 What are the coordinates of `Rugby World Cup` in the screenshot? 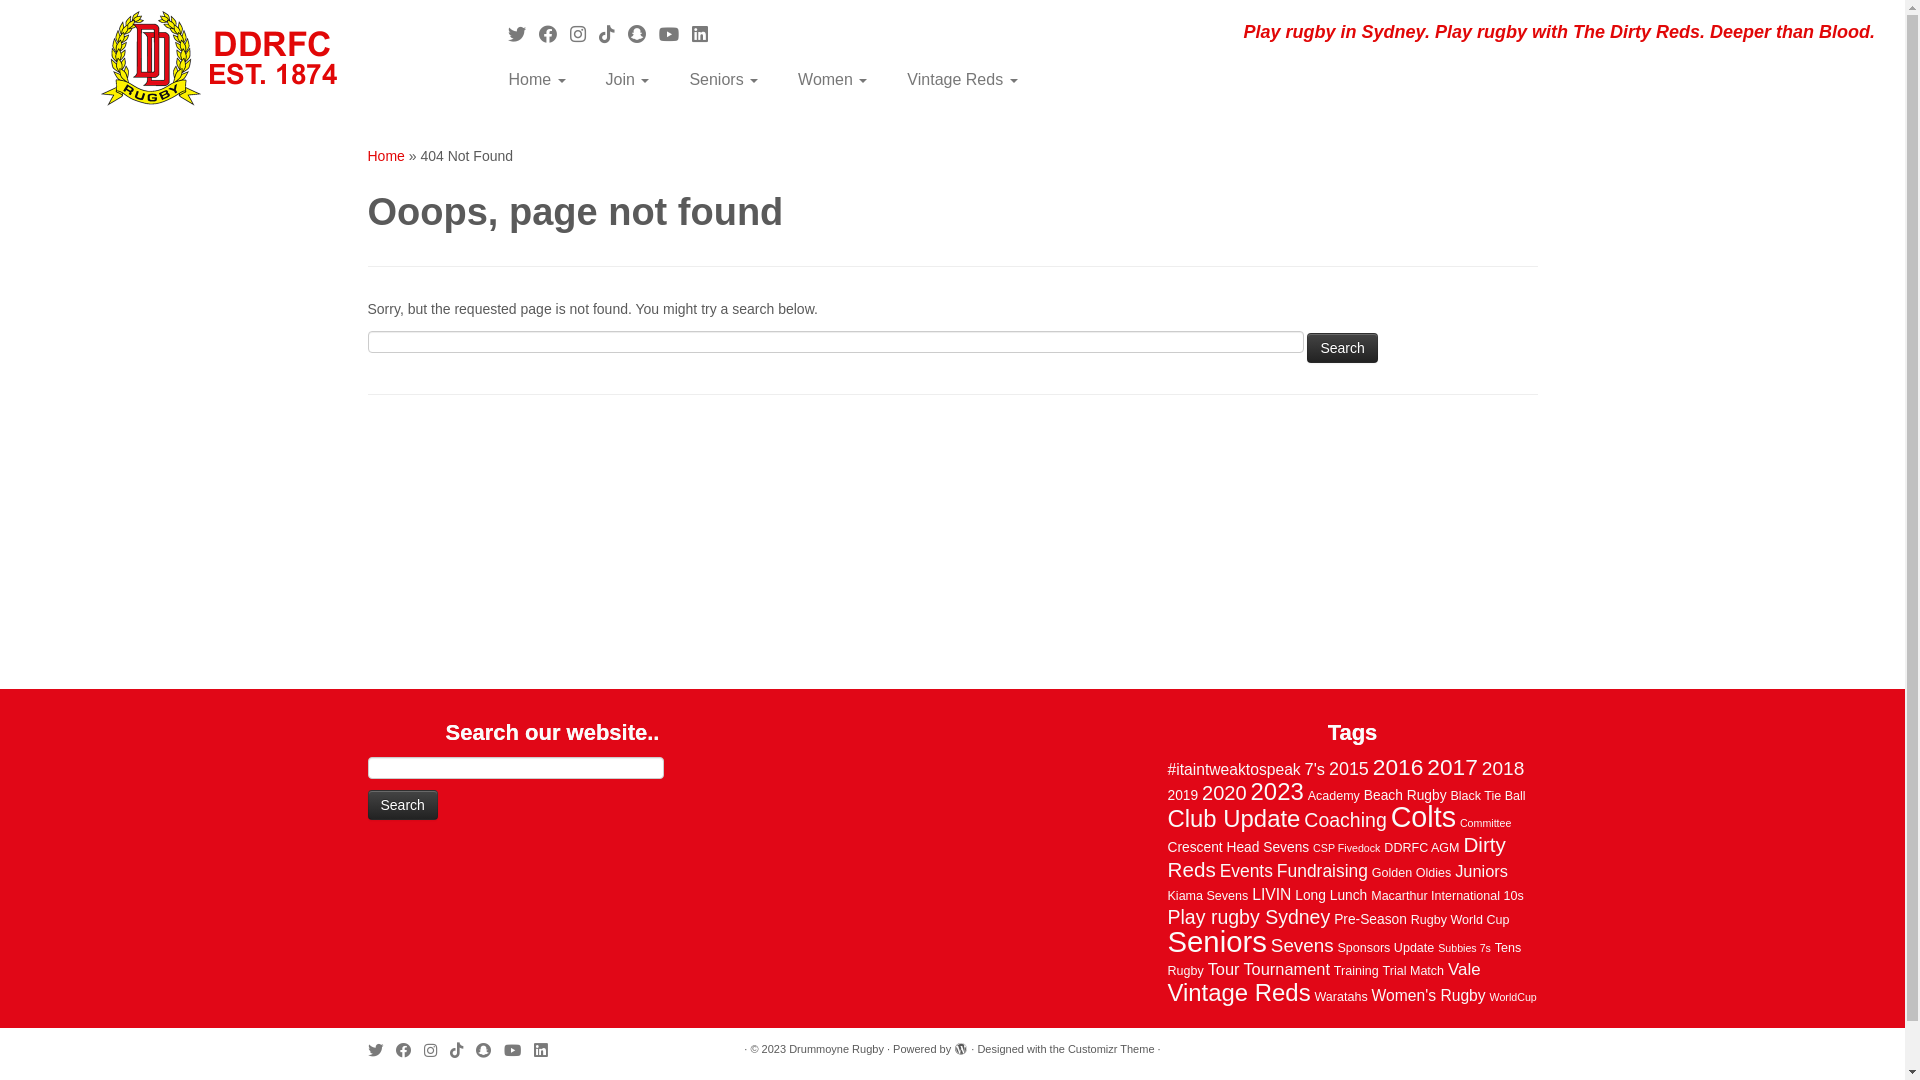 It's located at (1460, 920).